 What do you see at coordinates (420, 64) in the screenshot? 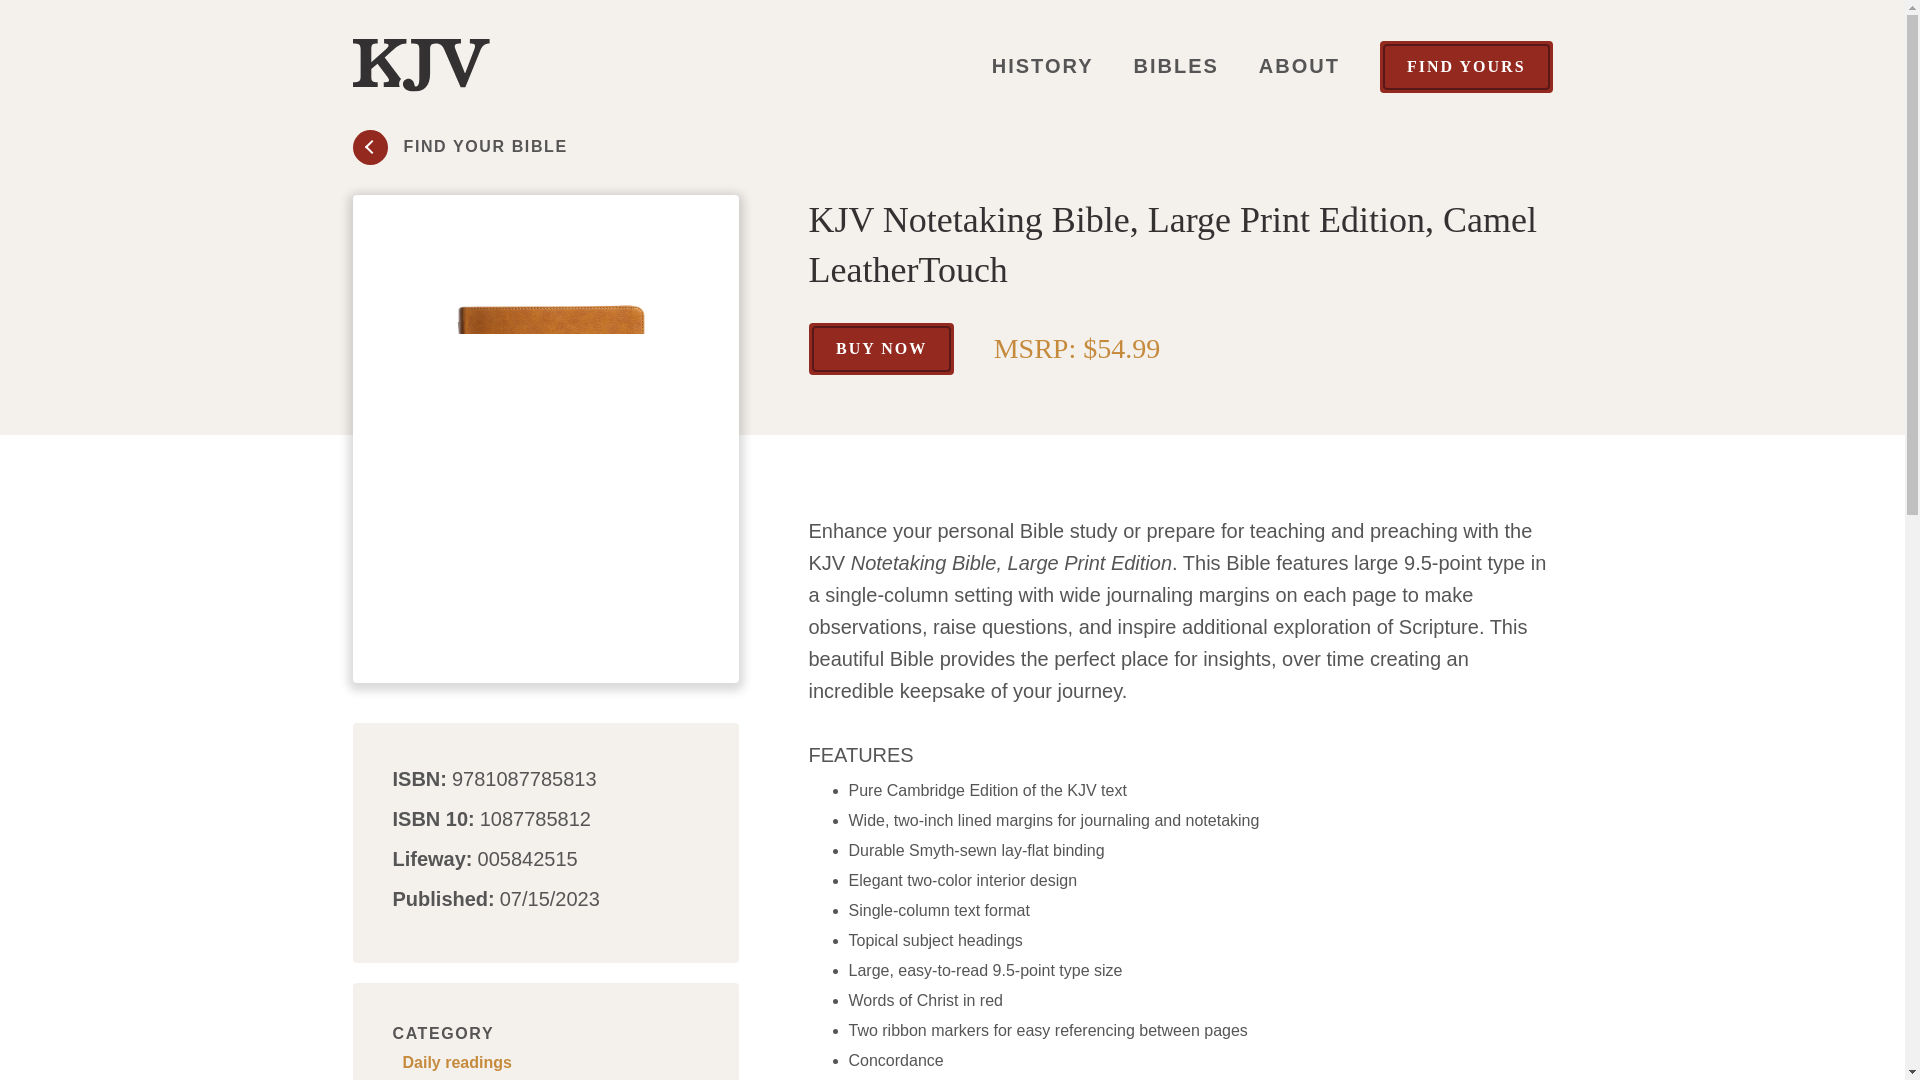
I see `Return to Homepage` at bounding box center [420, 64].